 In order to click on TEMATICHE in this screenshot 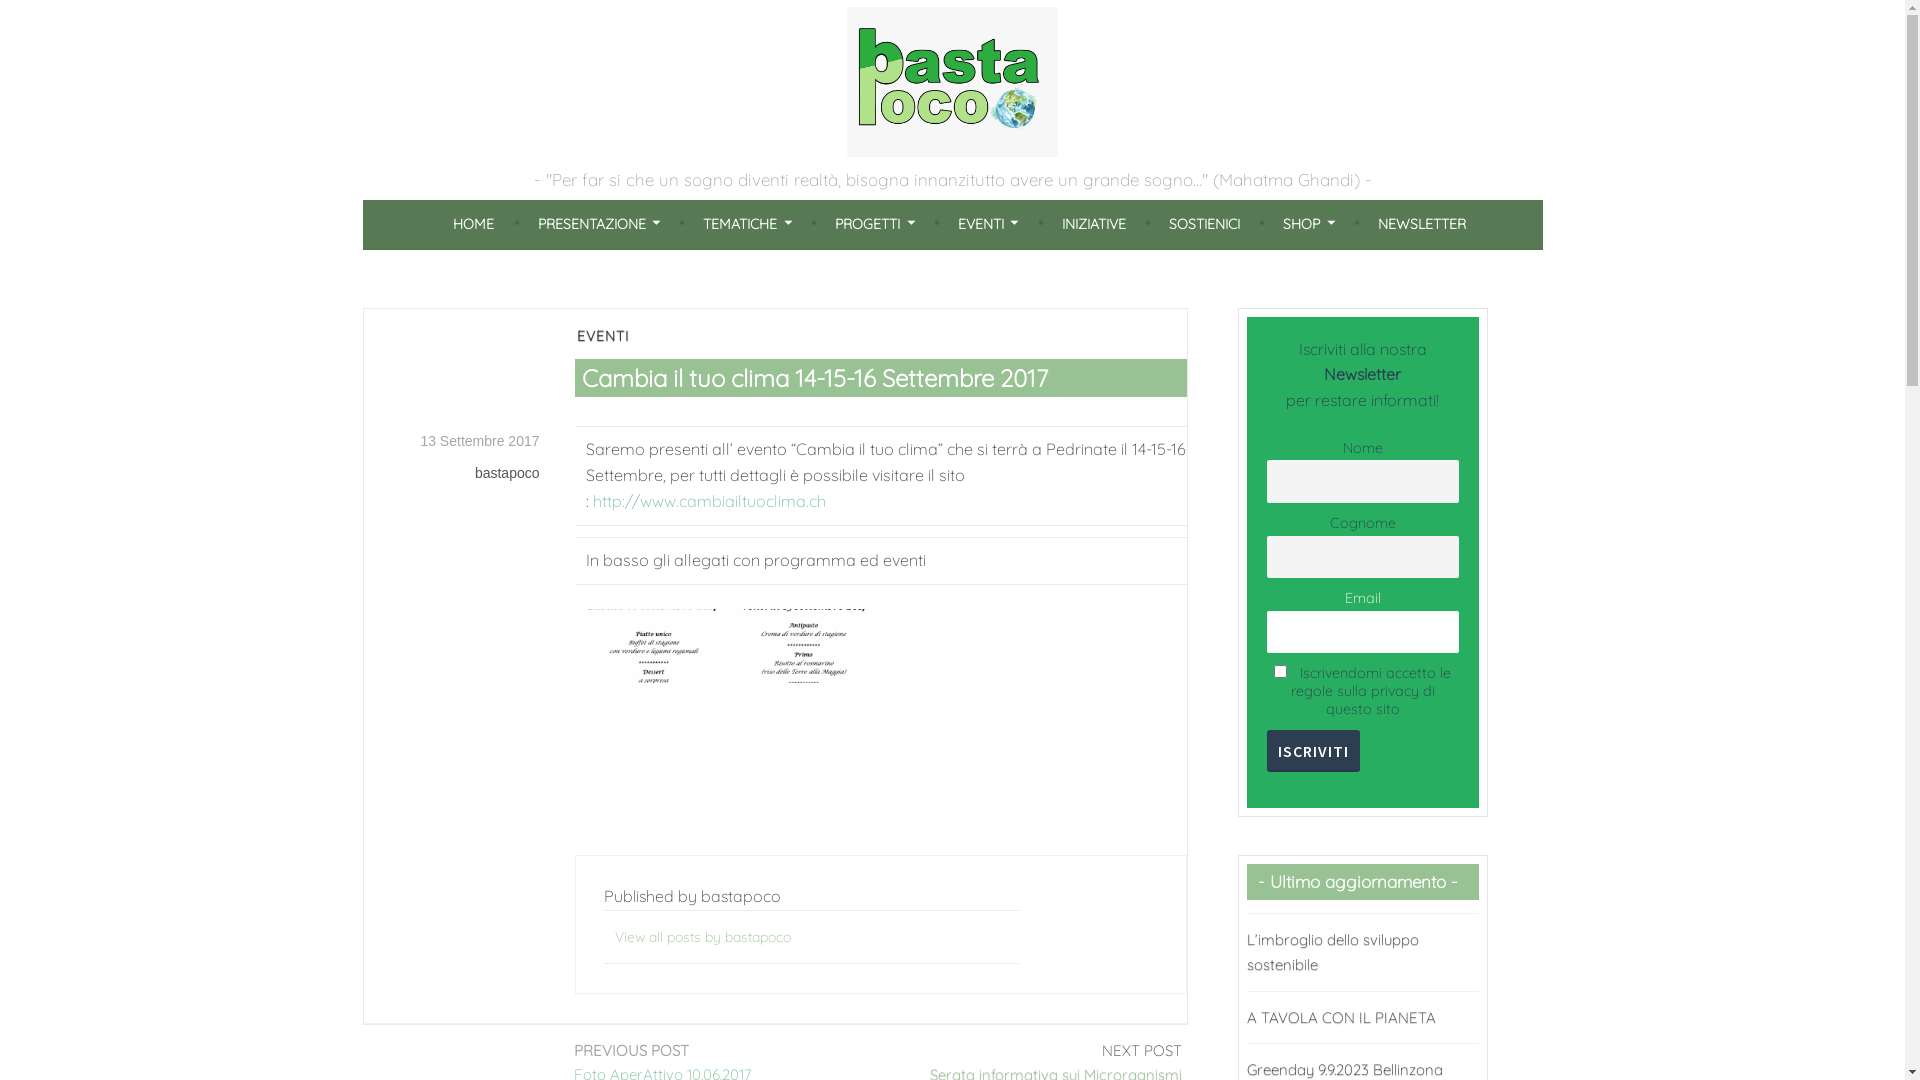, I will do `click(747, 224)`.